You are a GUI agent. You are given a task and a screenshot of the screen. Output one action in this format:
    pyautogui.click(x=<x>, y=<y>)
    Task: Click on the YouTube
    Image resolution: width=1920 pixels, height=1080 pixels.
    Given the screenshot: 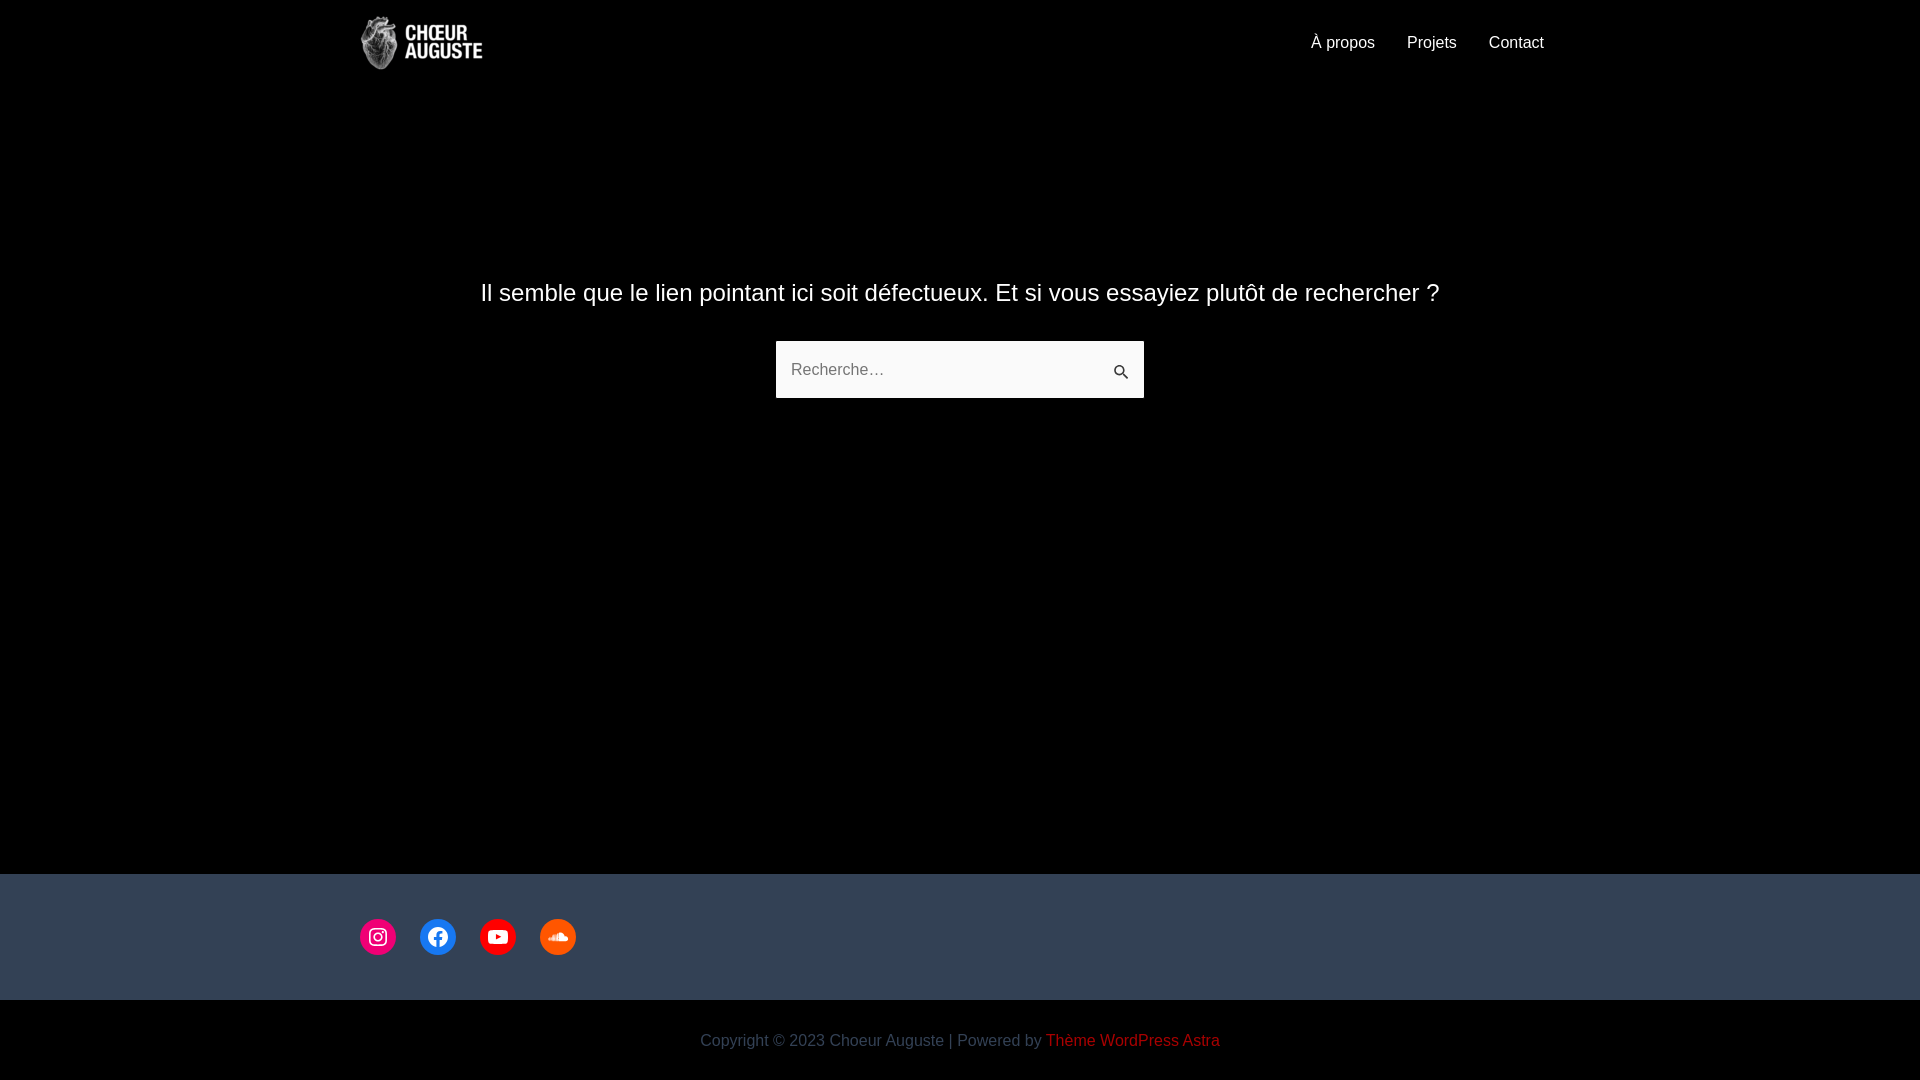 What is the action you would take?
    pyautogui.click(x=498, y=937)
    